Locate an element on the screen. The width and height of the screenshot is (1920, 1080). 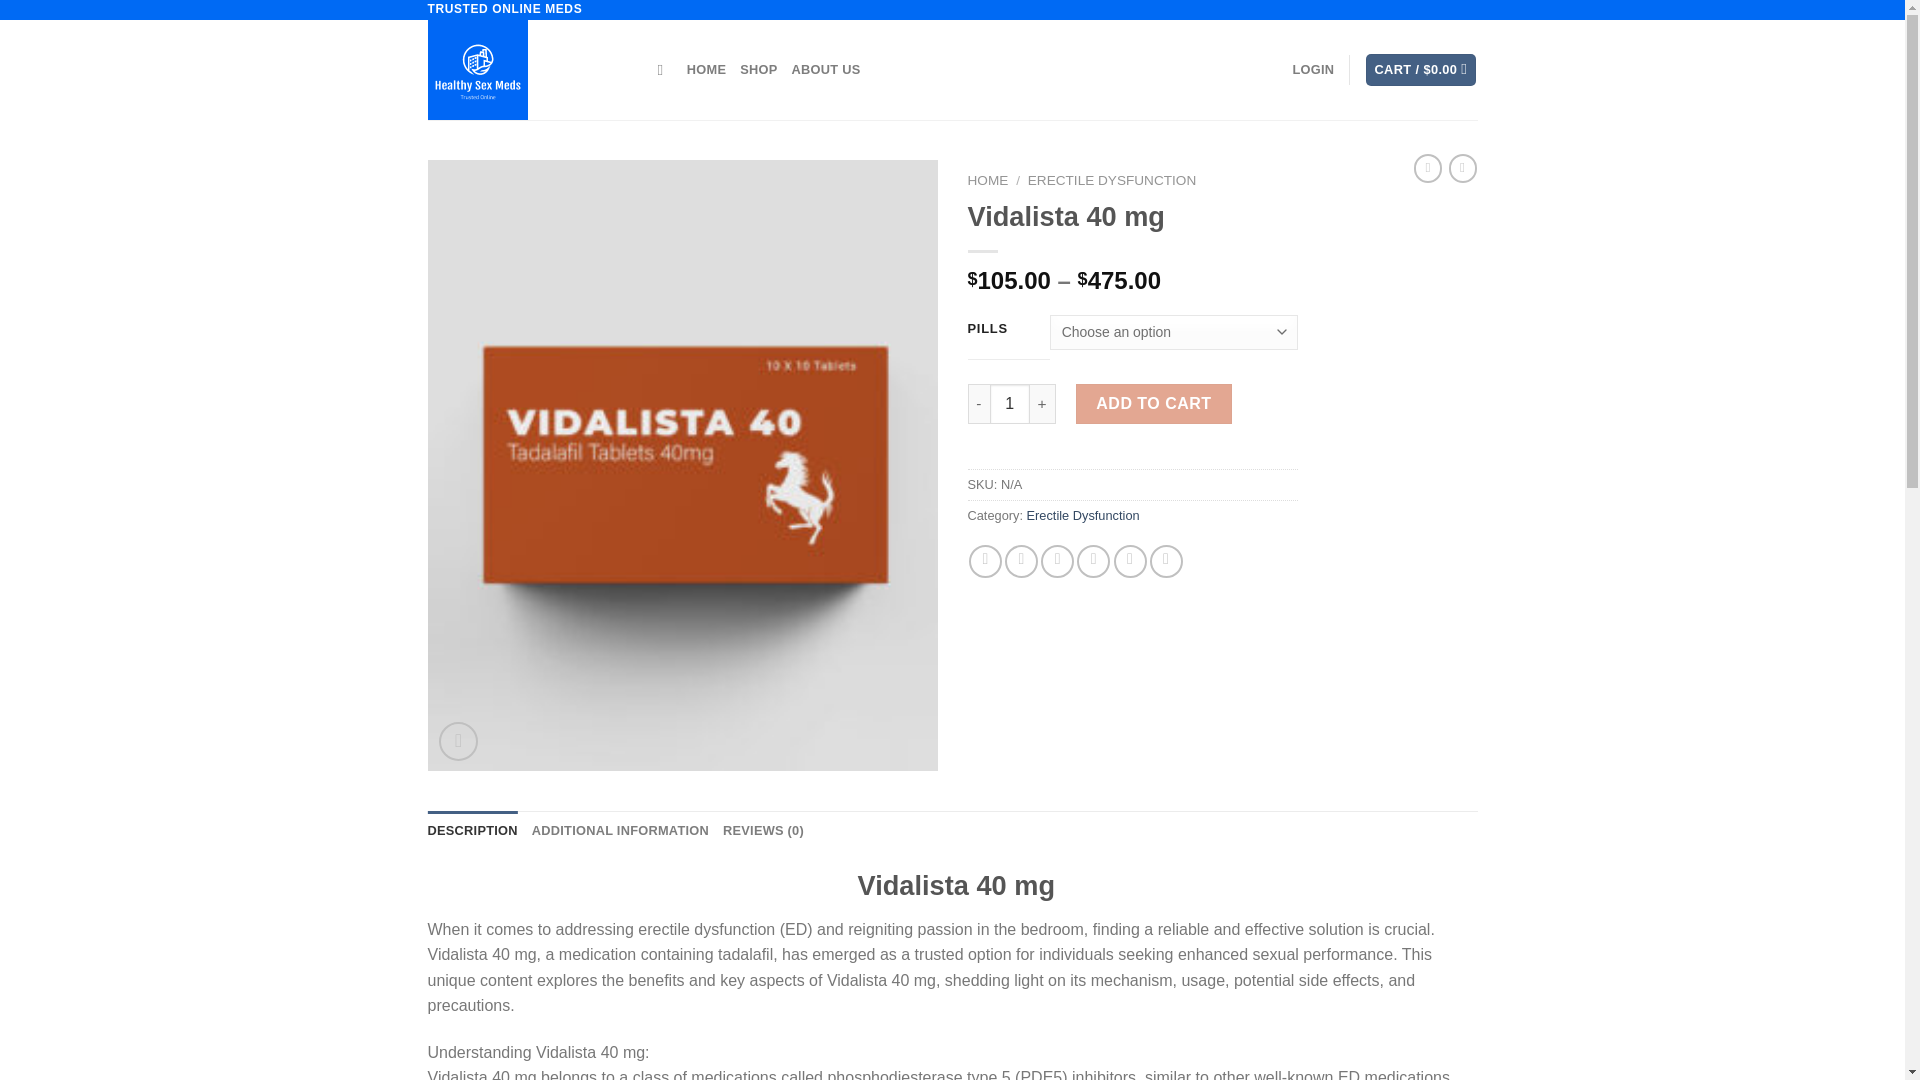
Cialis - Buy Cialis Online is located at coordinates (528, 70).